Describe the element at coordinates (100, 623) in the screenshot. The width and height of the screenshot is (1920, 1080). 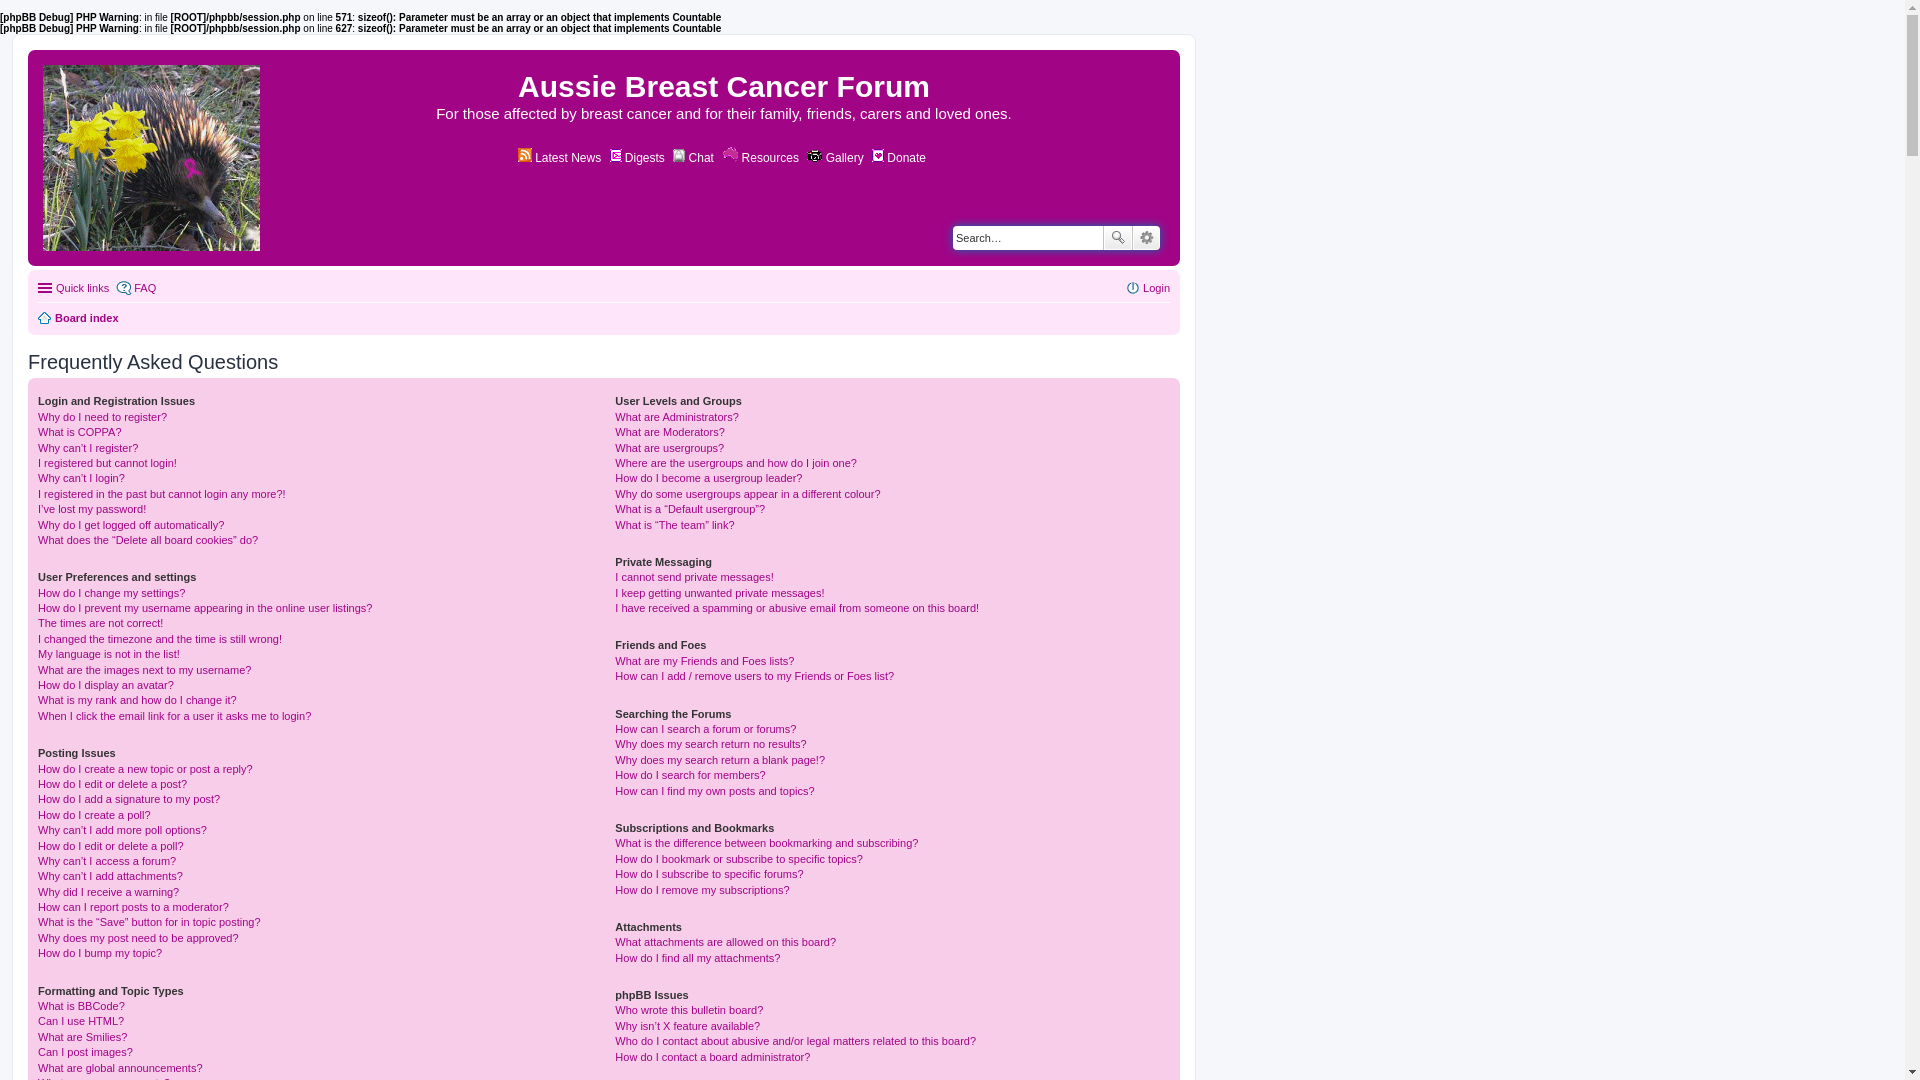
I see `The times are not correct!` at that location.